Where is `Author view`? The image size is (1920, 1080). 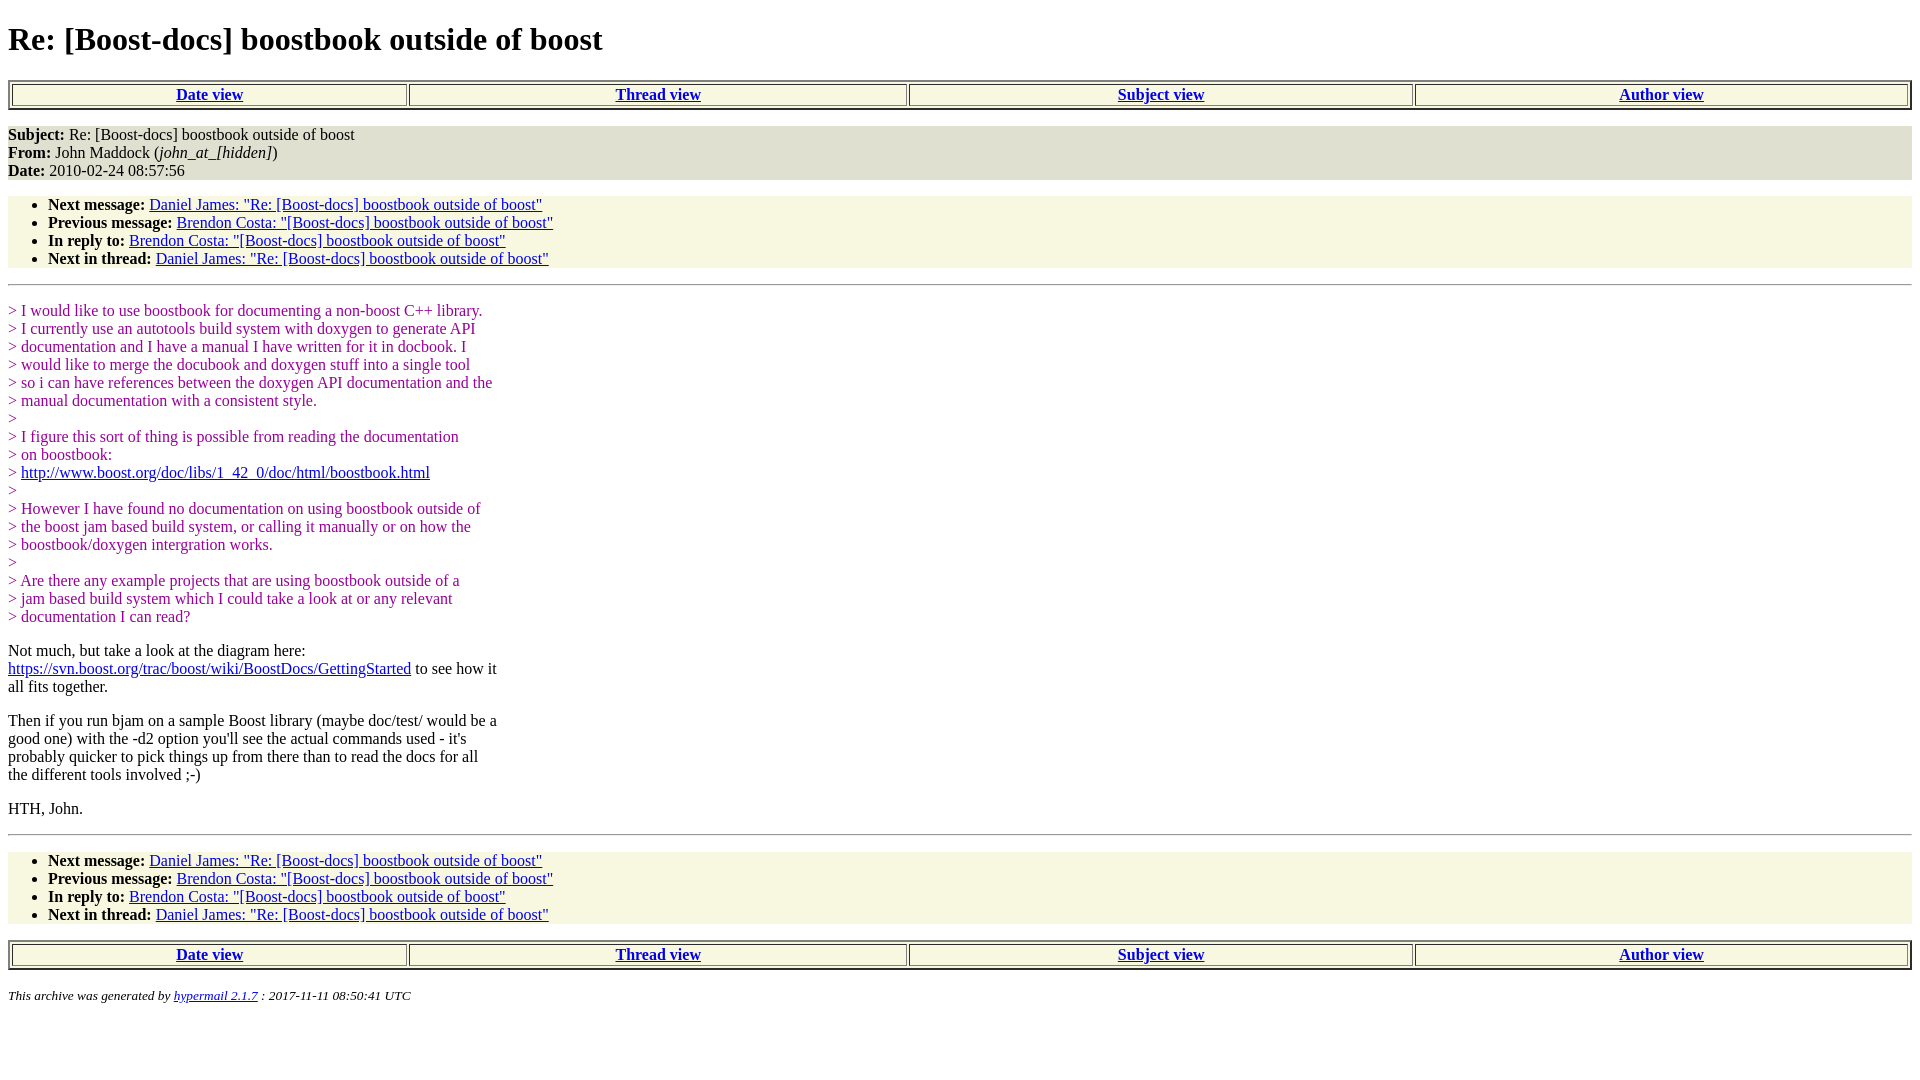 Author view is located at coordinates (1661, 94).